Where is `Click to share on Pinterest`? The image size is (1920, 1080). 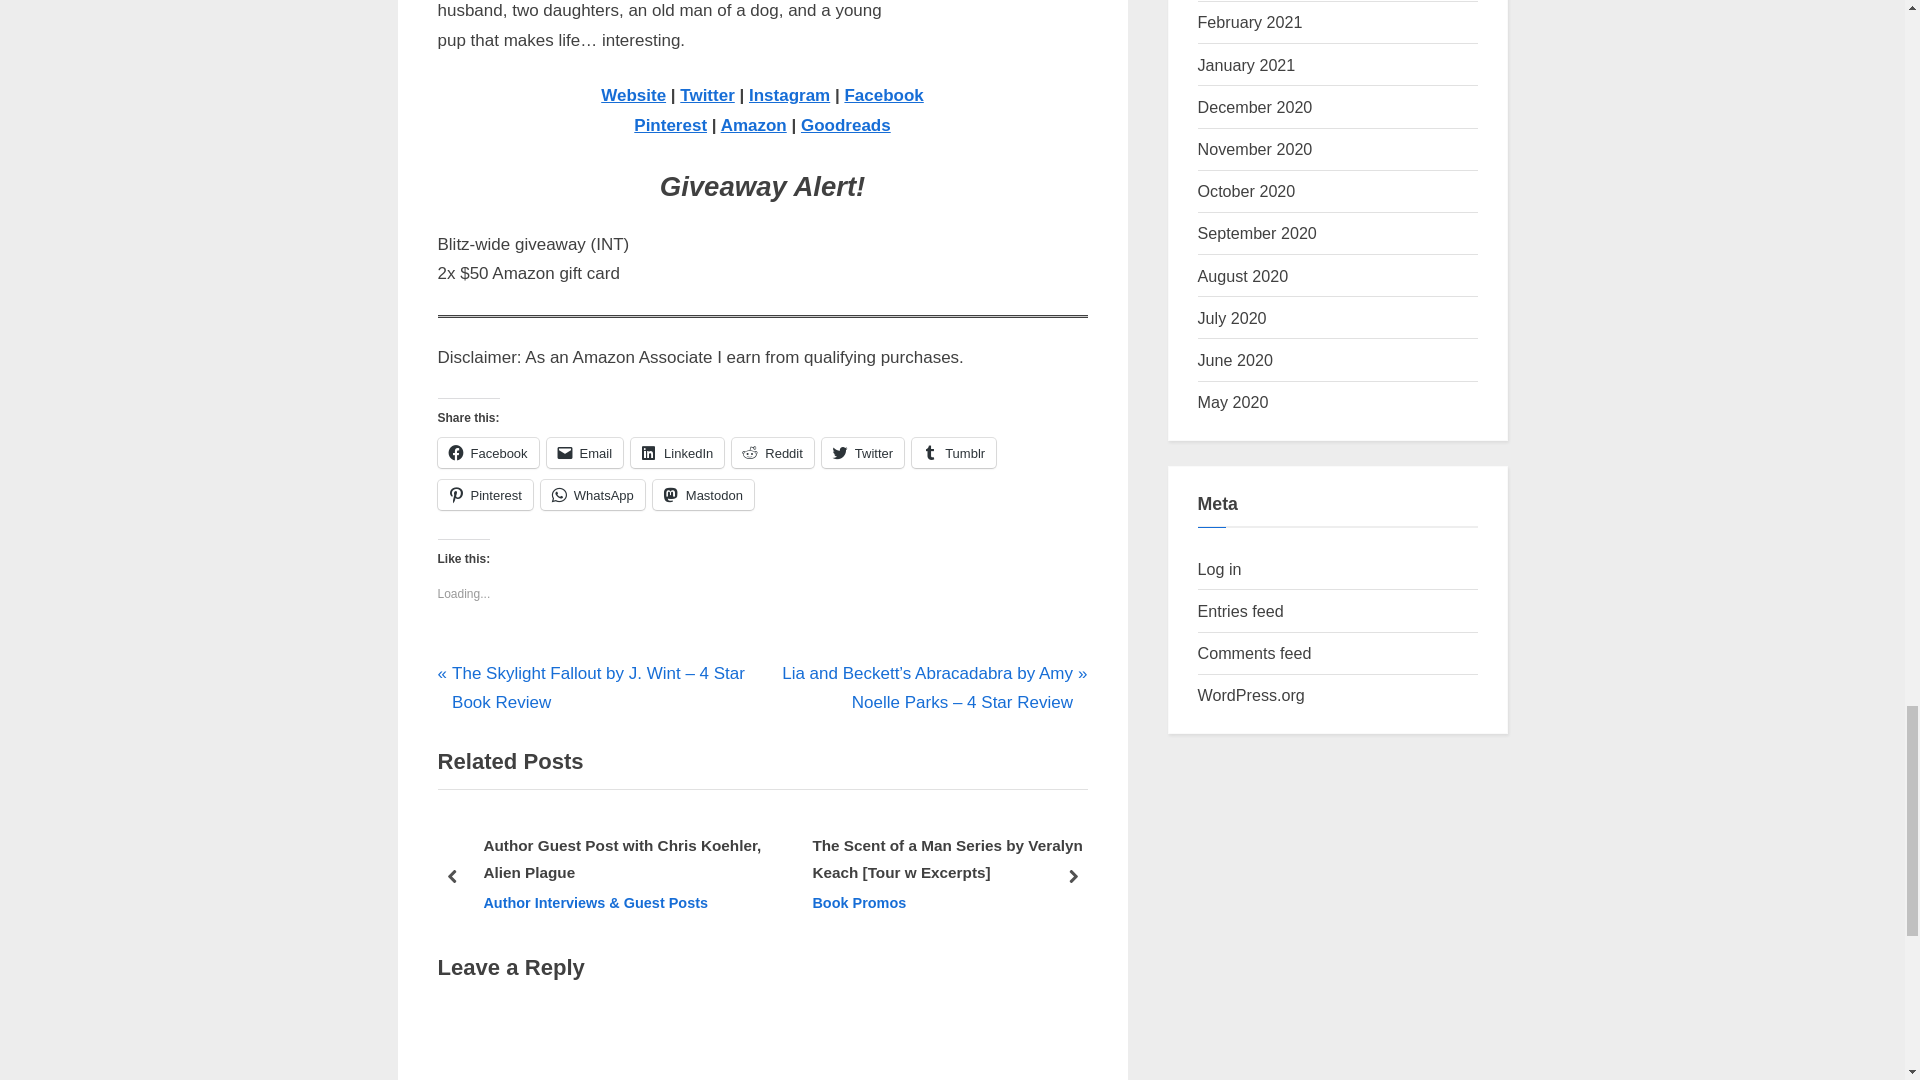
Click to share on Pinterest is located at coordinates (485, 494).